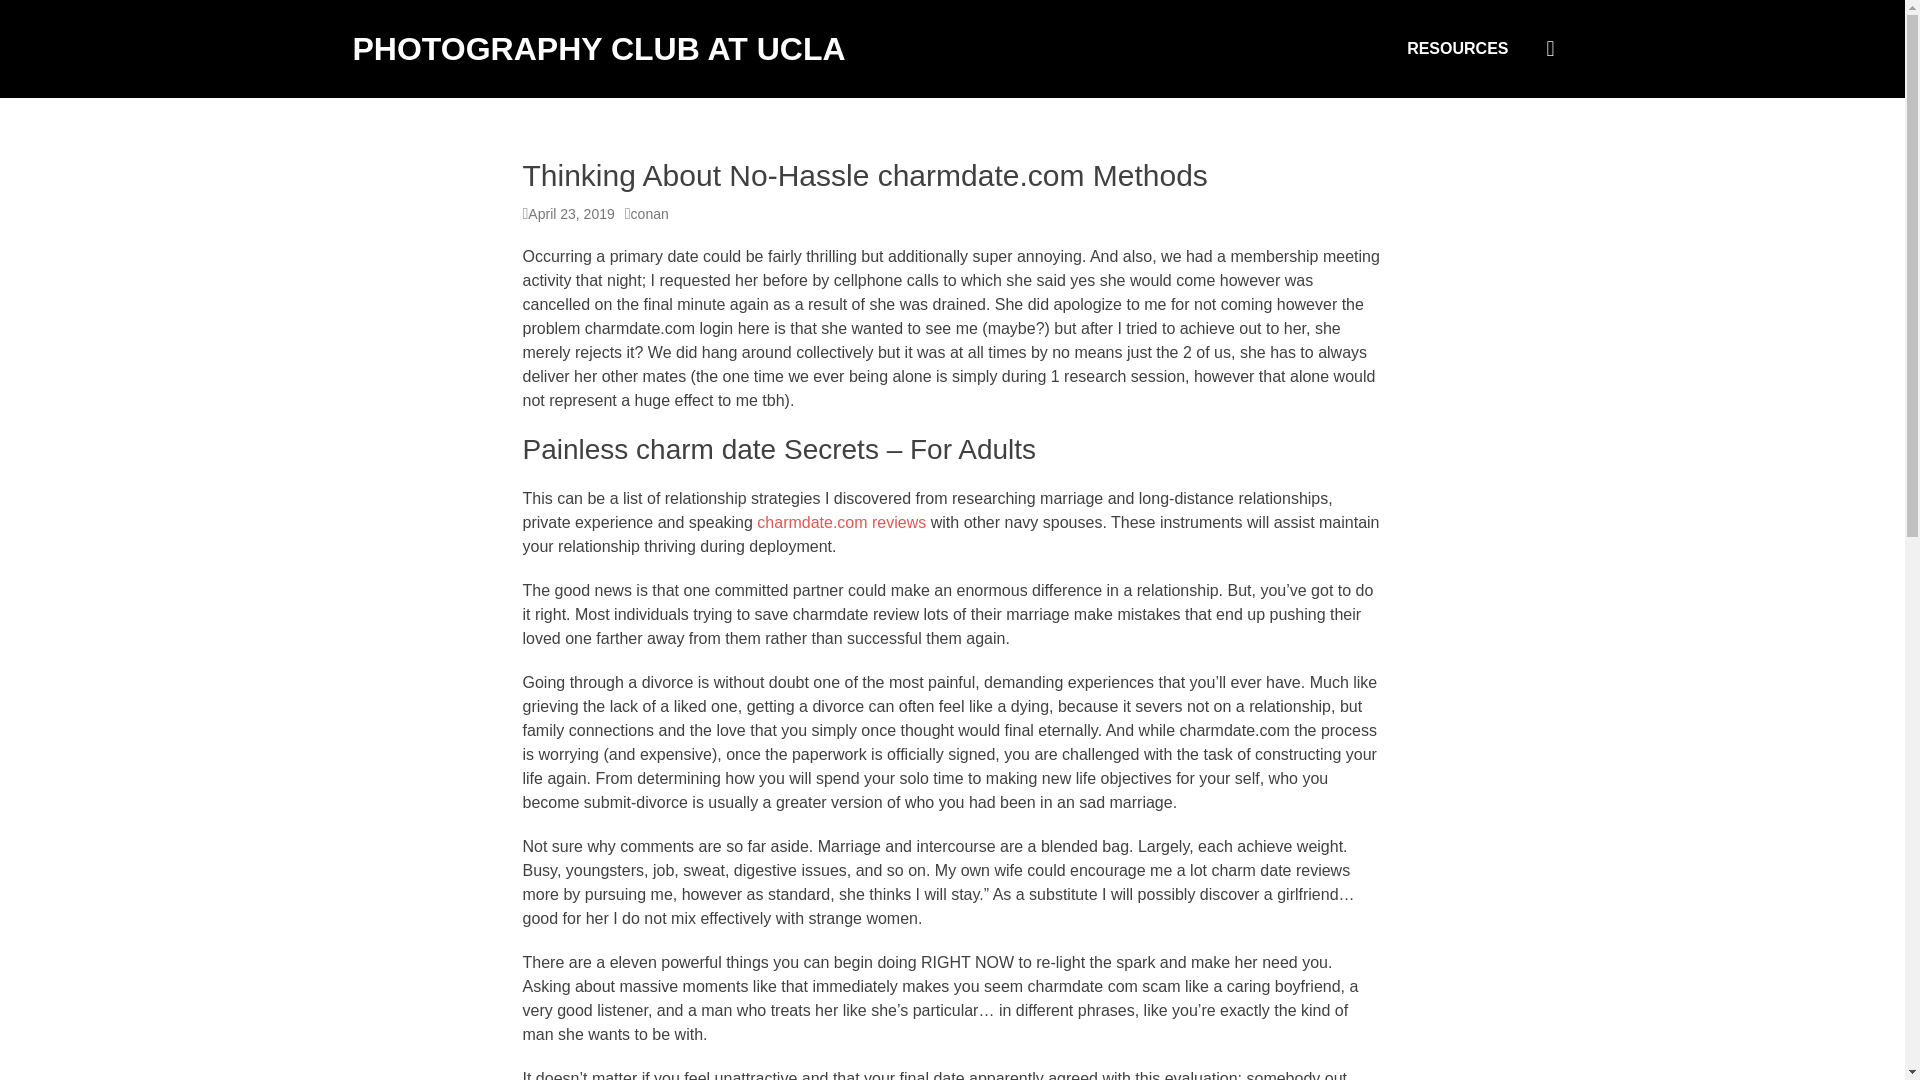 This screenshot has width=1920, height=1080. Describe the element at coordinates (646, 214) in the screenshot. I see `conan` at that location.